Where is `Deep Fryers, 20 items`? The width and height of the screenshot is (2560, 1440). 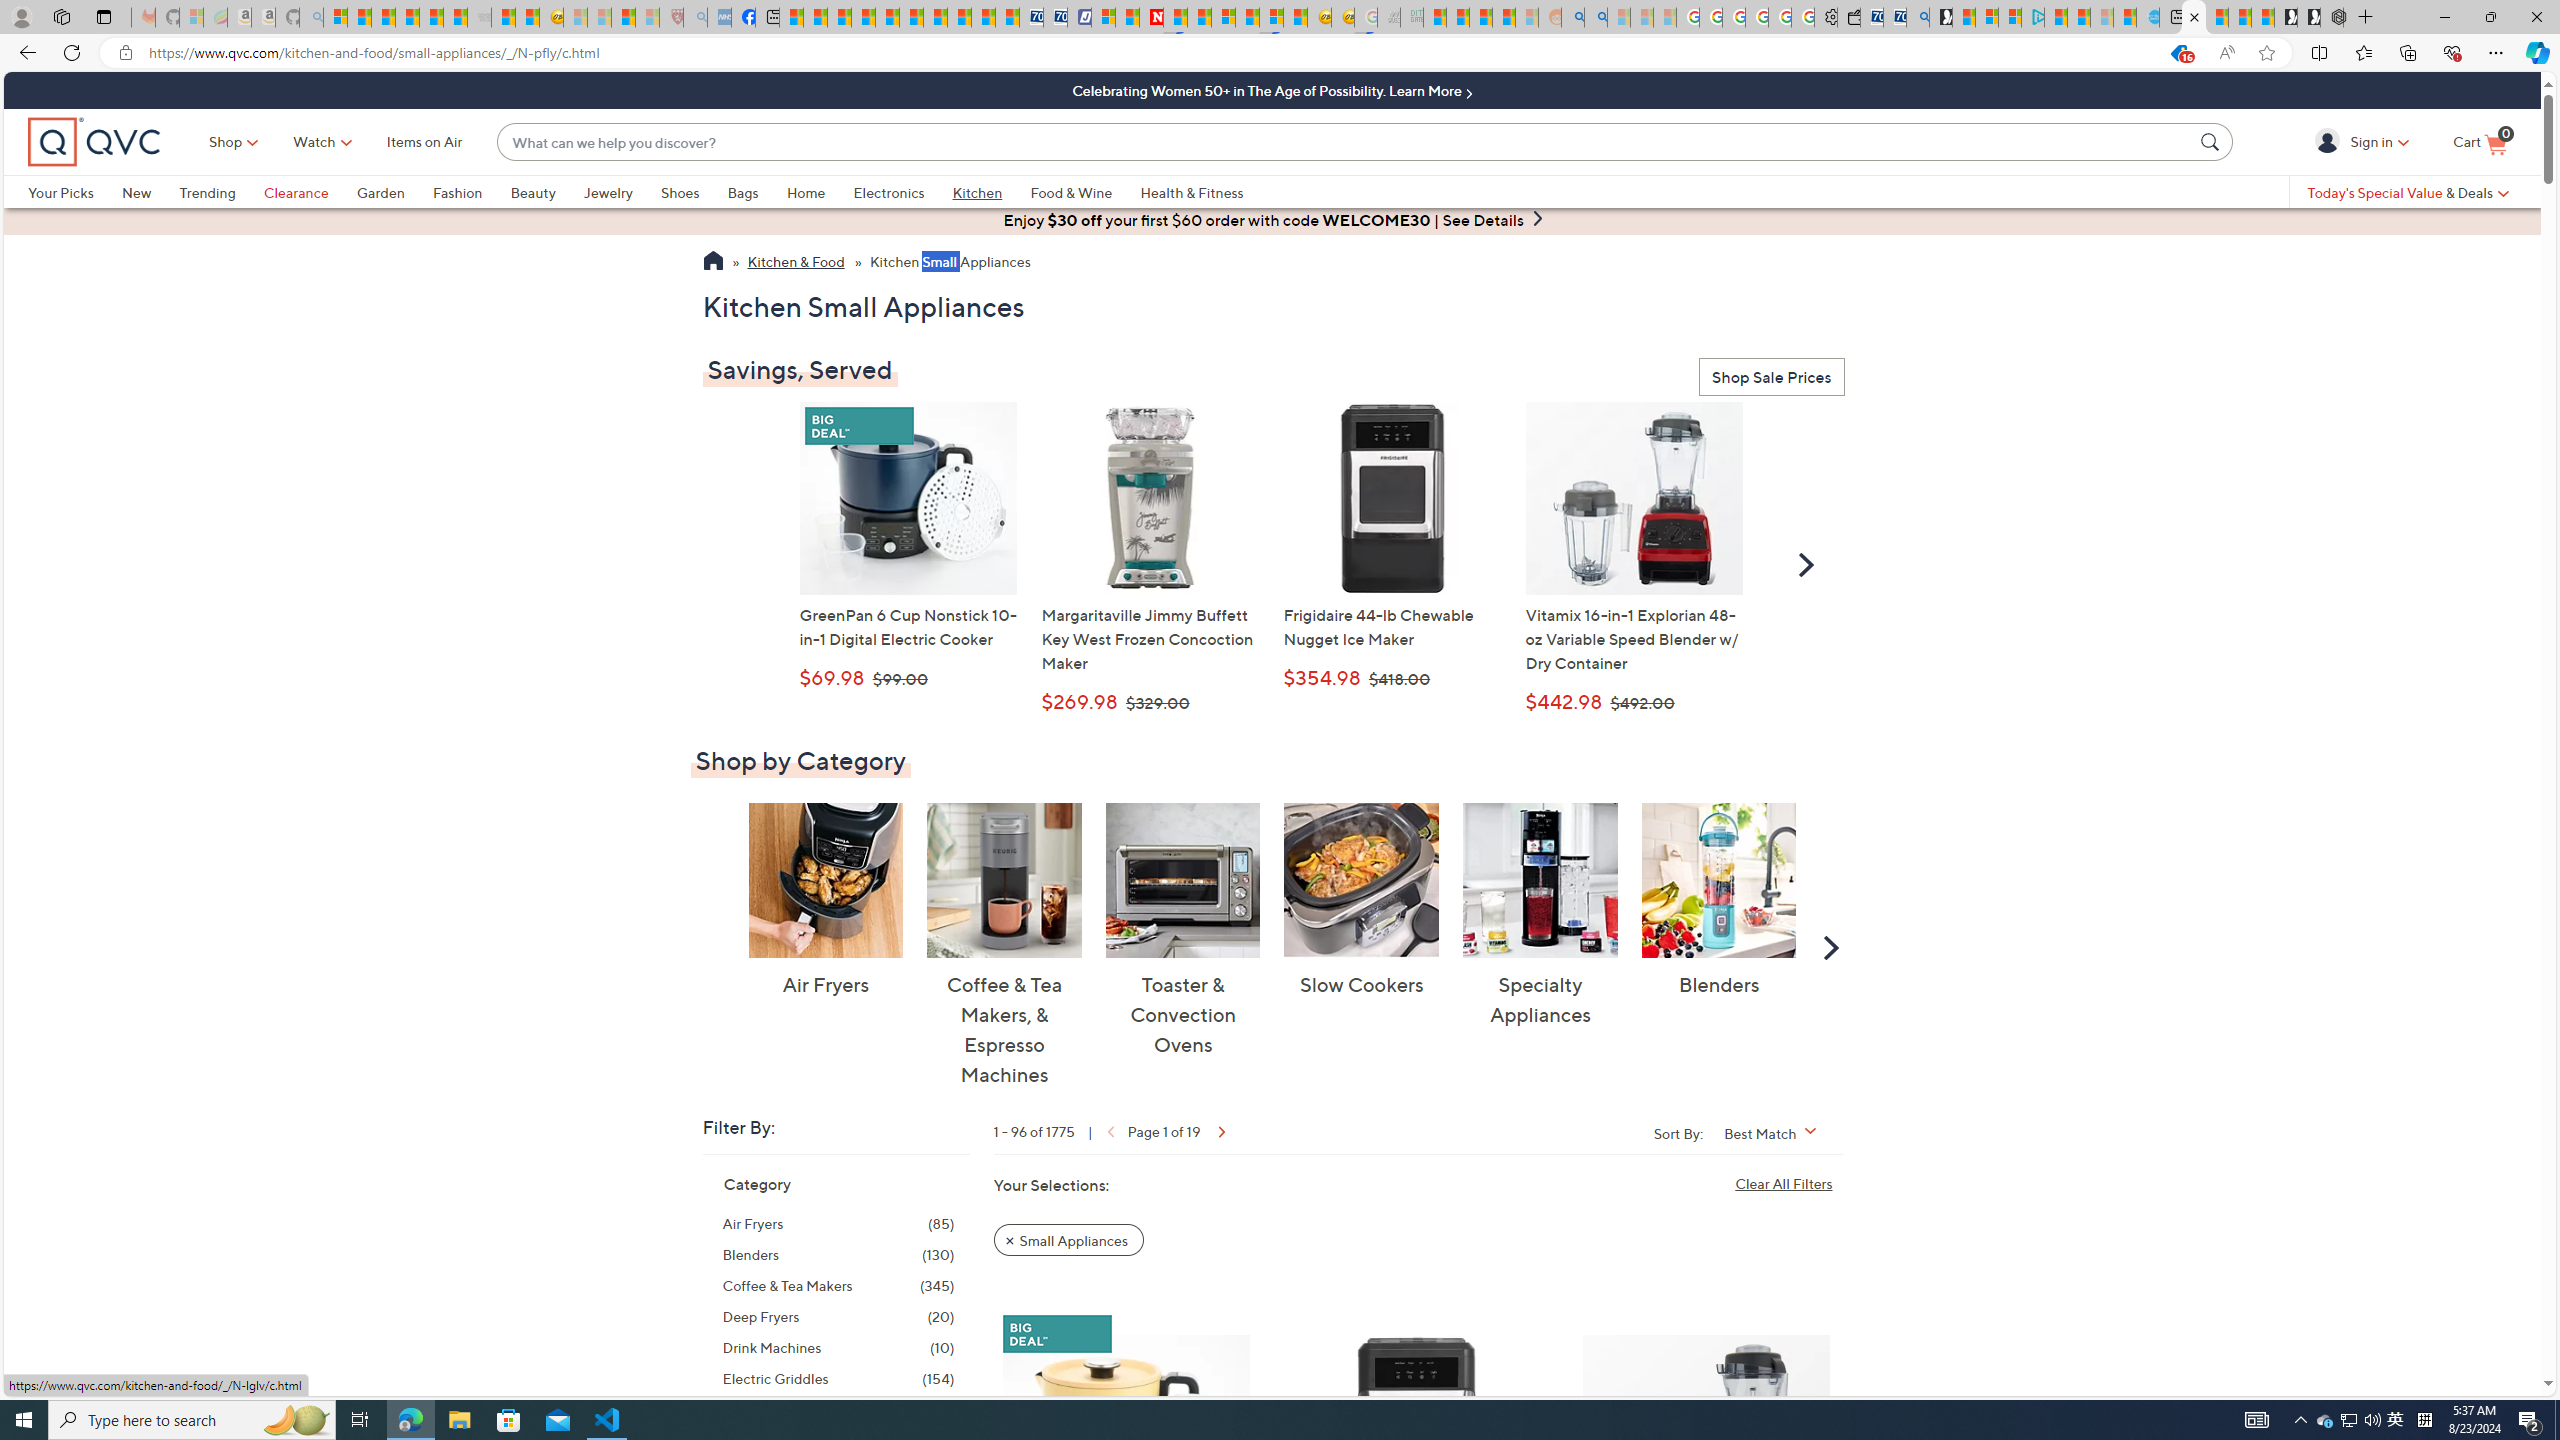
Deep Fryers, 20 items is located at coordinates (838, 1316).